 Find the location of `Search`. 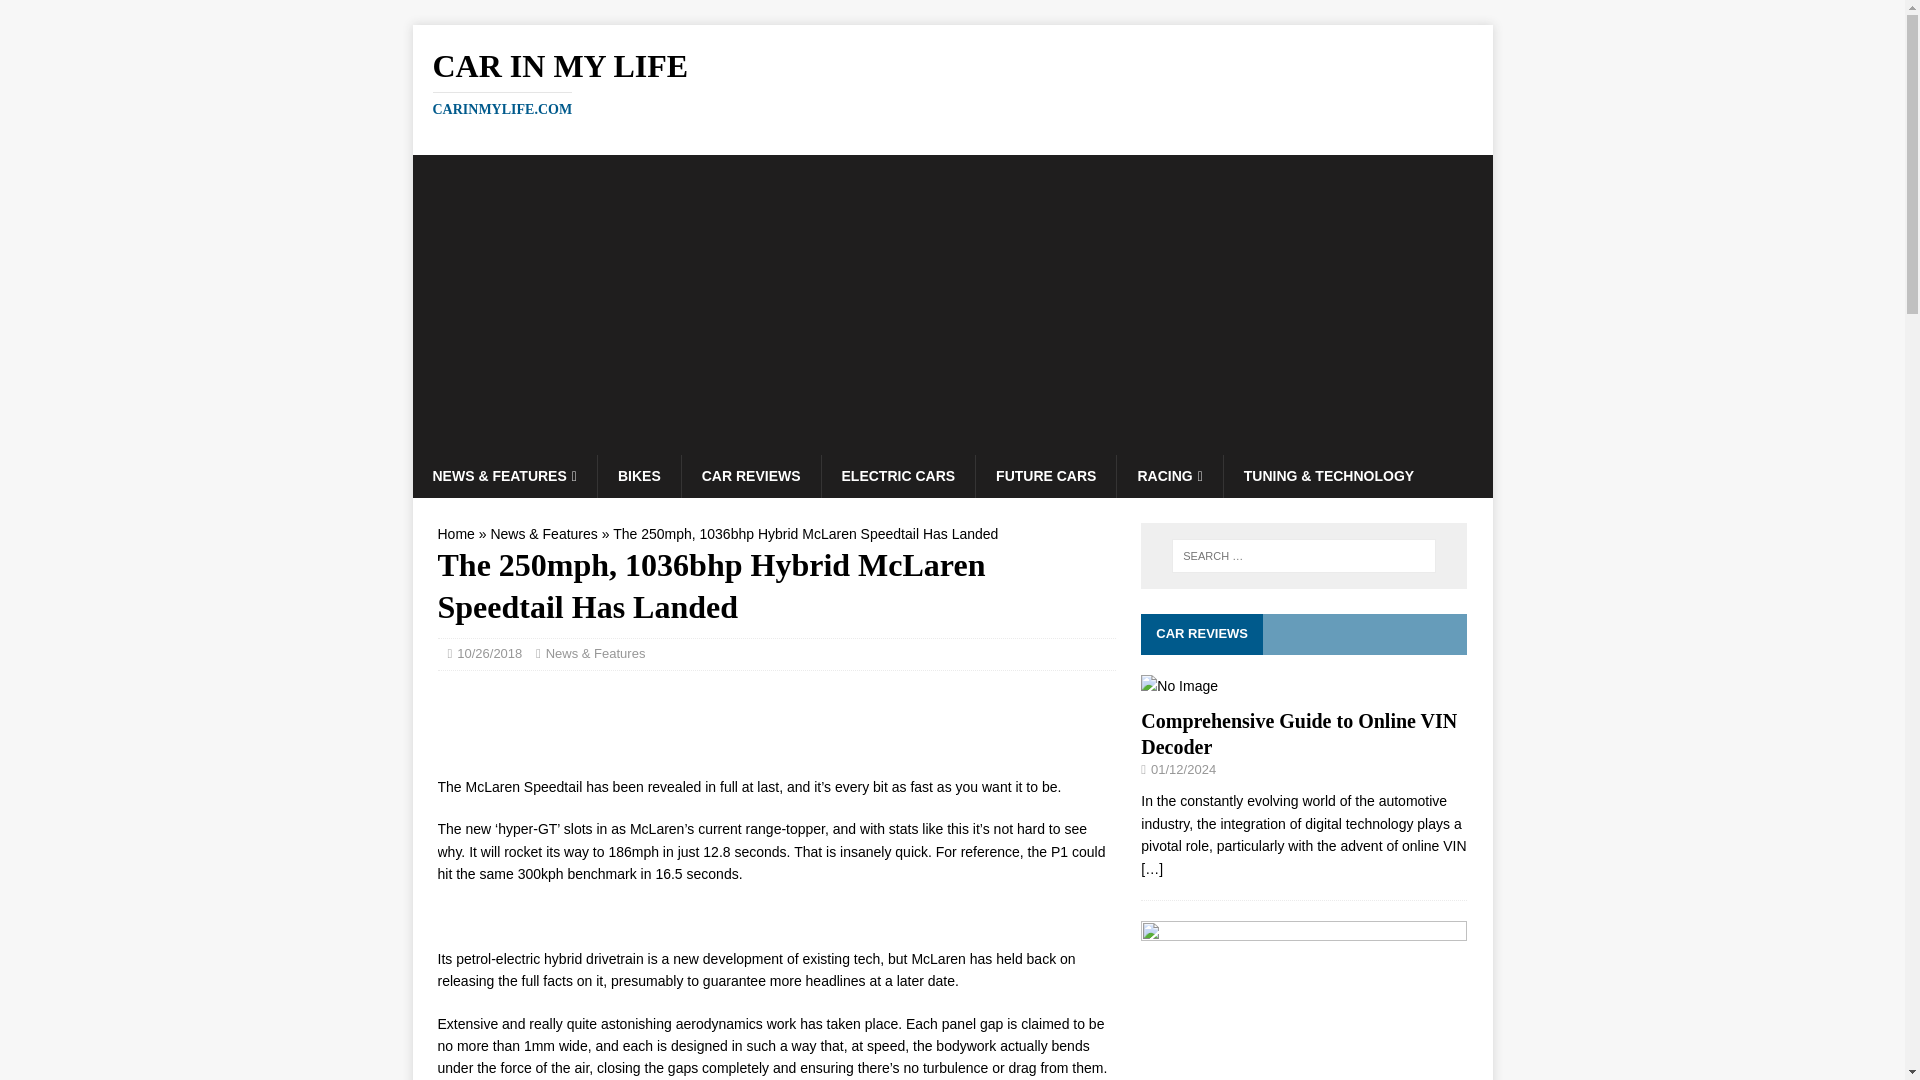

Search is located at coordinates (74, 16).